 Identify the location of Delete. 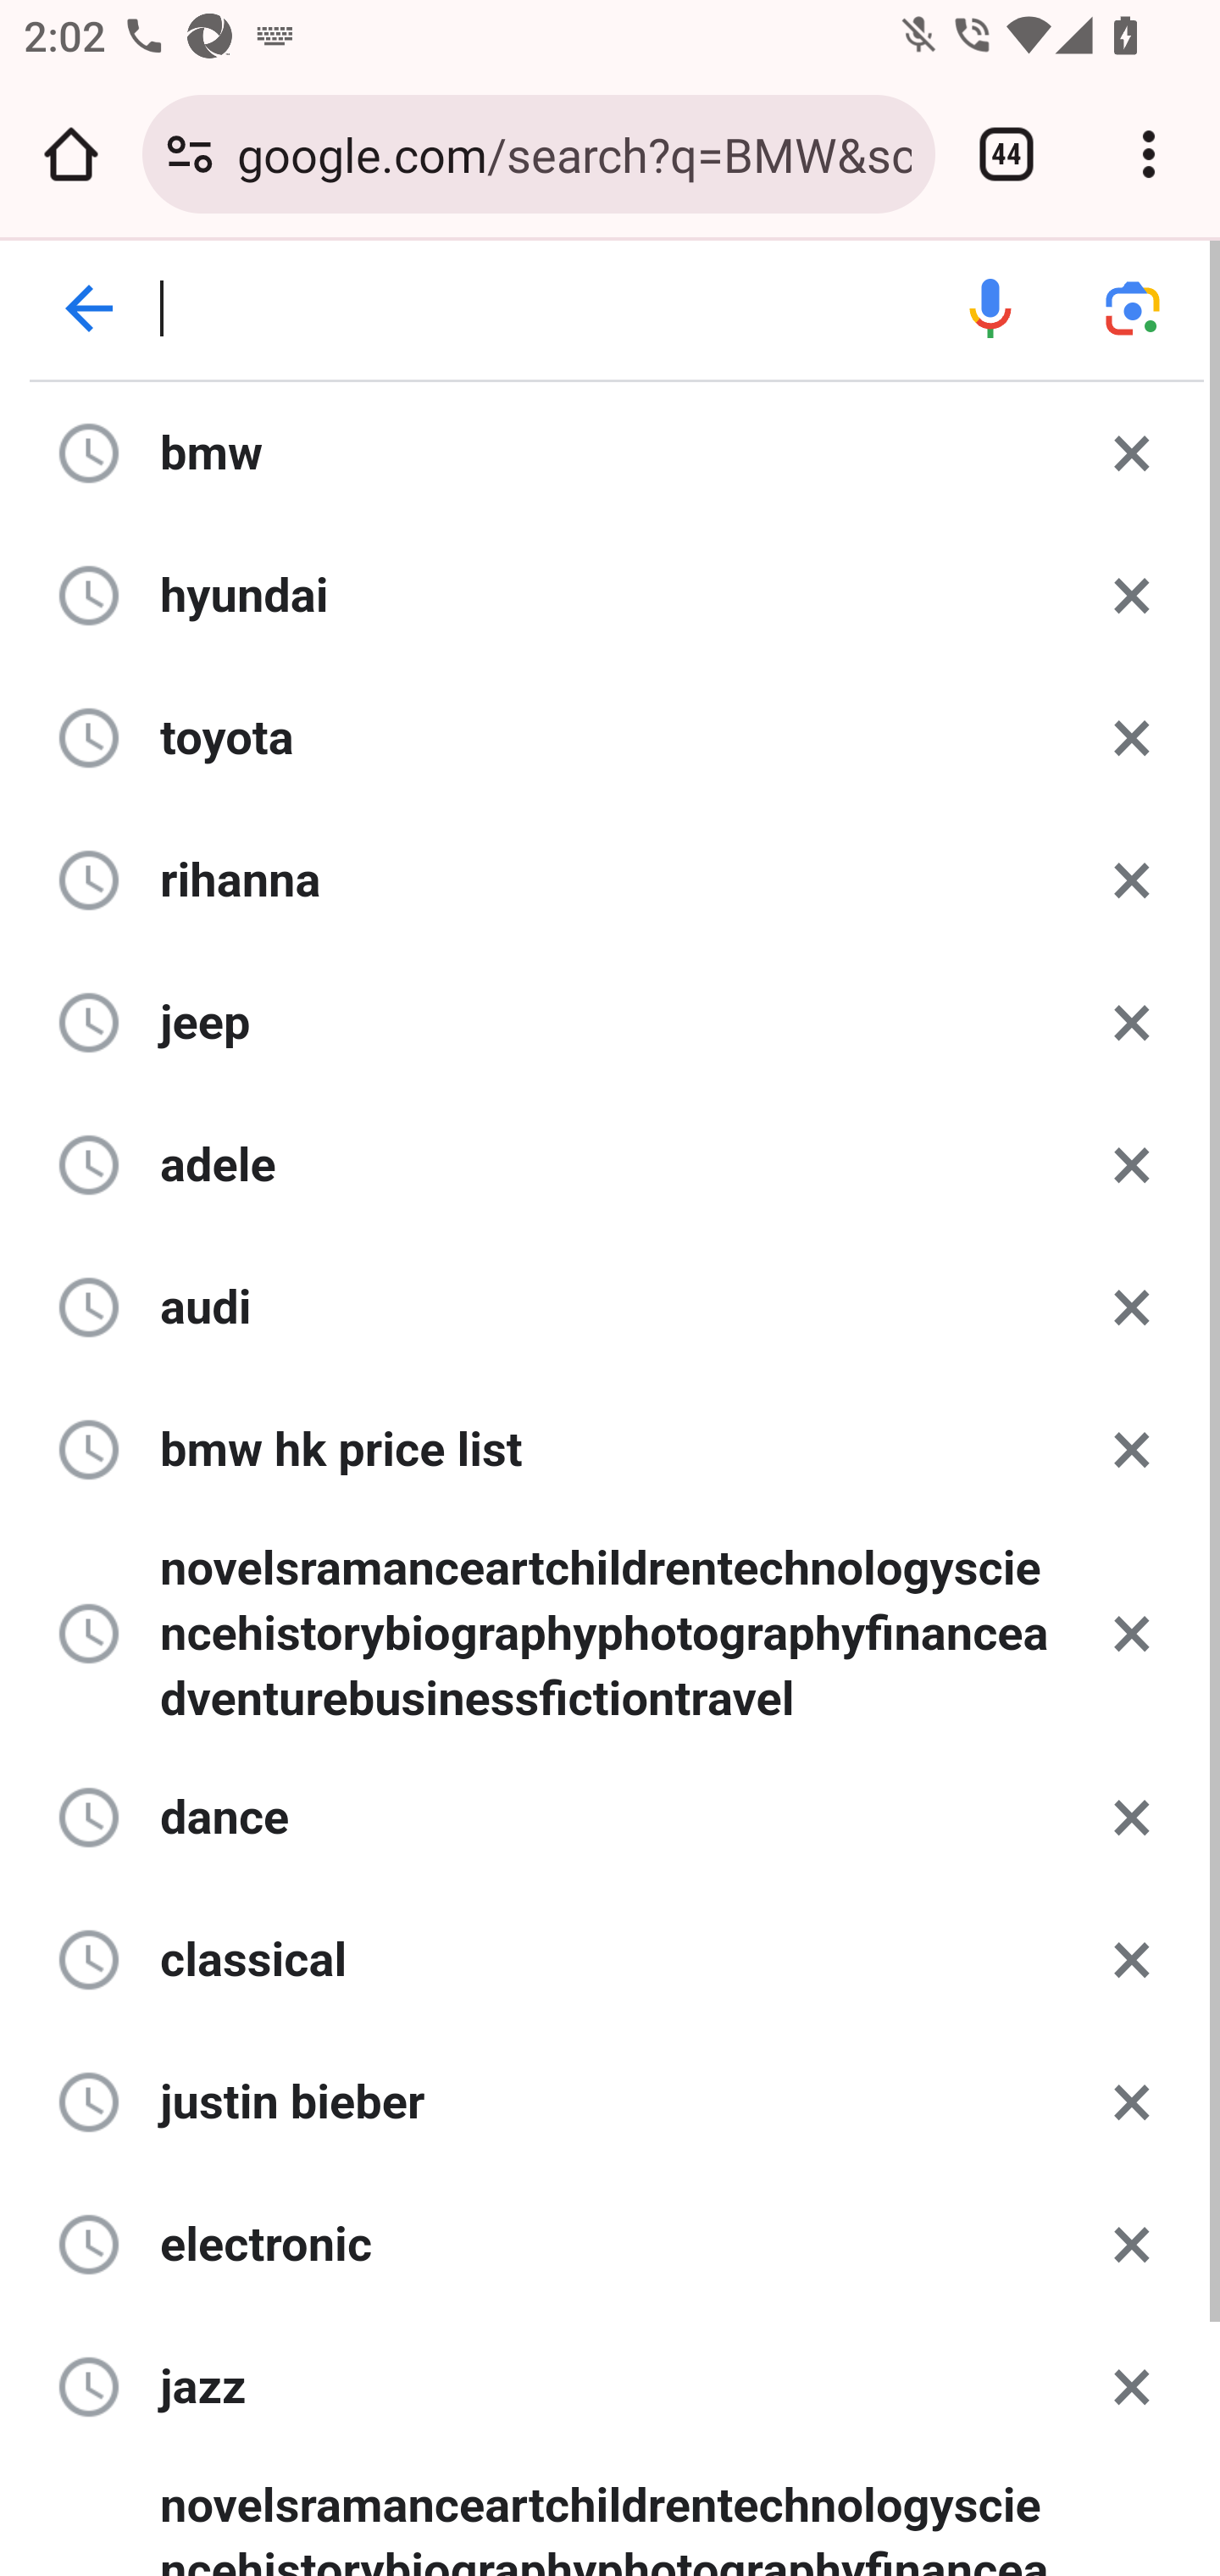
(1132, 595).